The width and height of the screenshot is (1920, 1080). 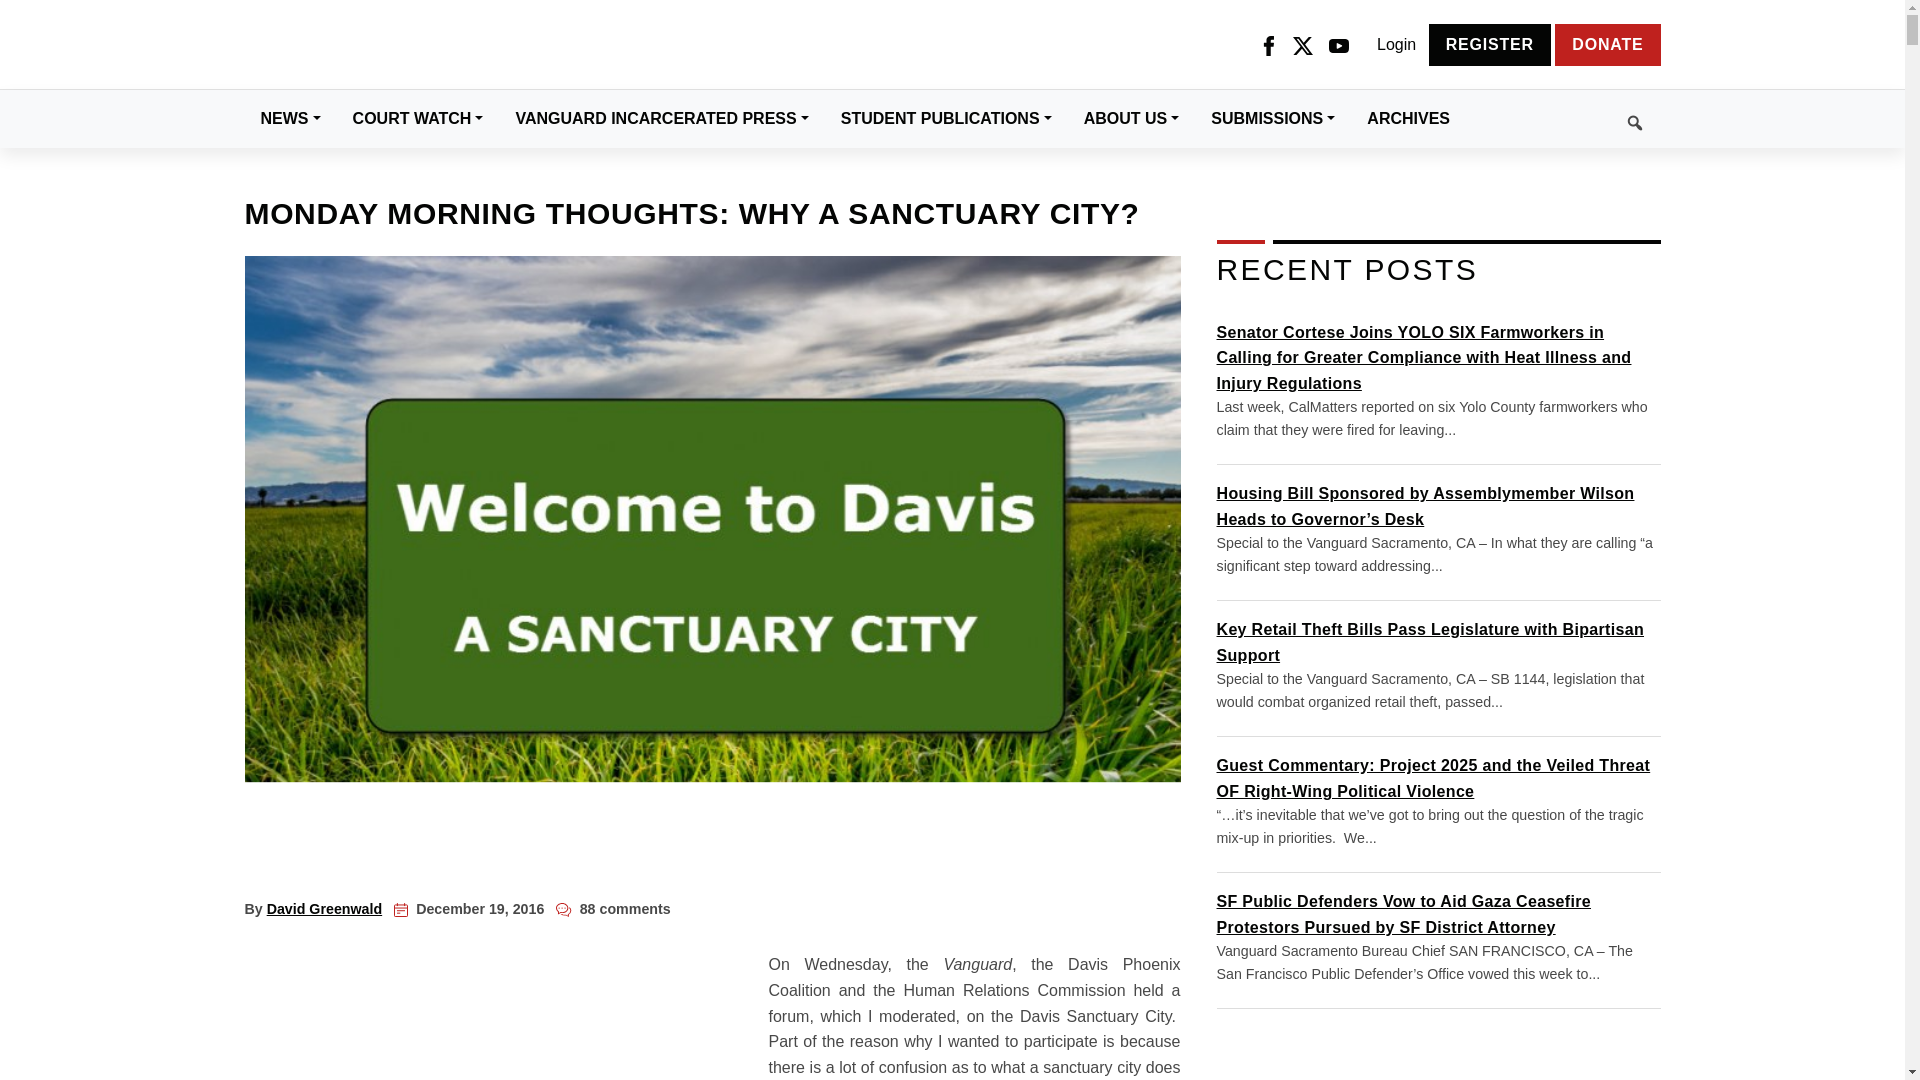 I want to click on YouTube, so click(x=1338, y=45).